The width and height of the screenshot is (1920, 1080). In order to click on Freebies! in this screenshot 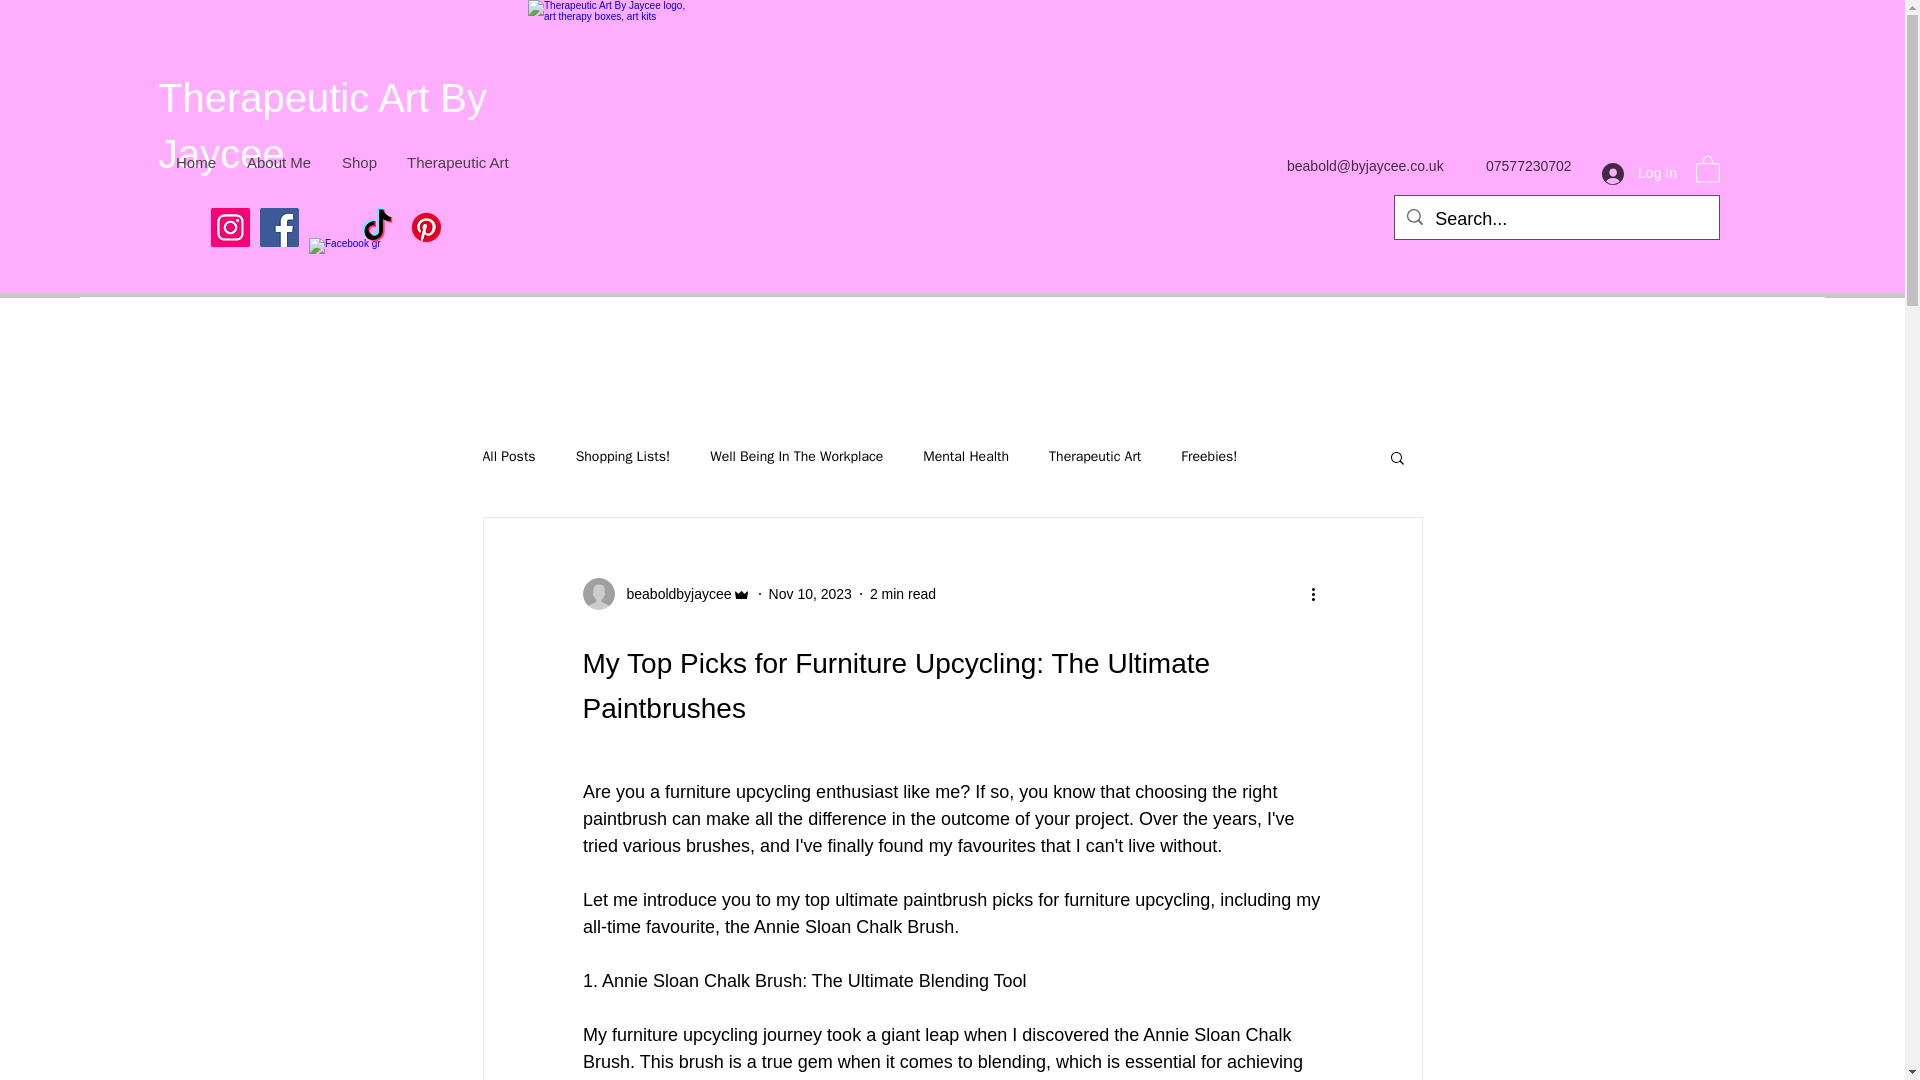, I will do `click(1208, 456)`.